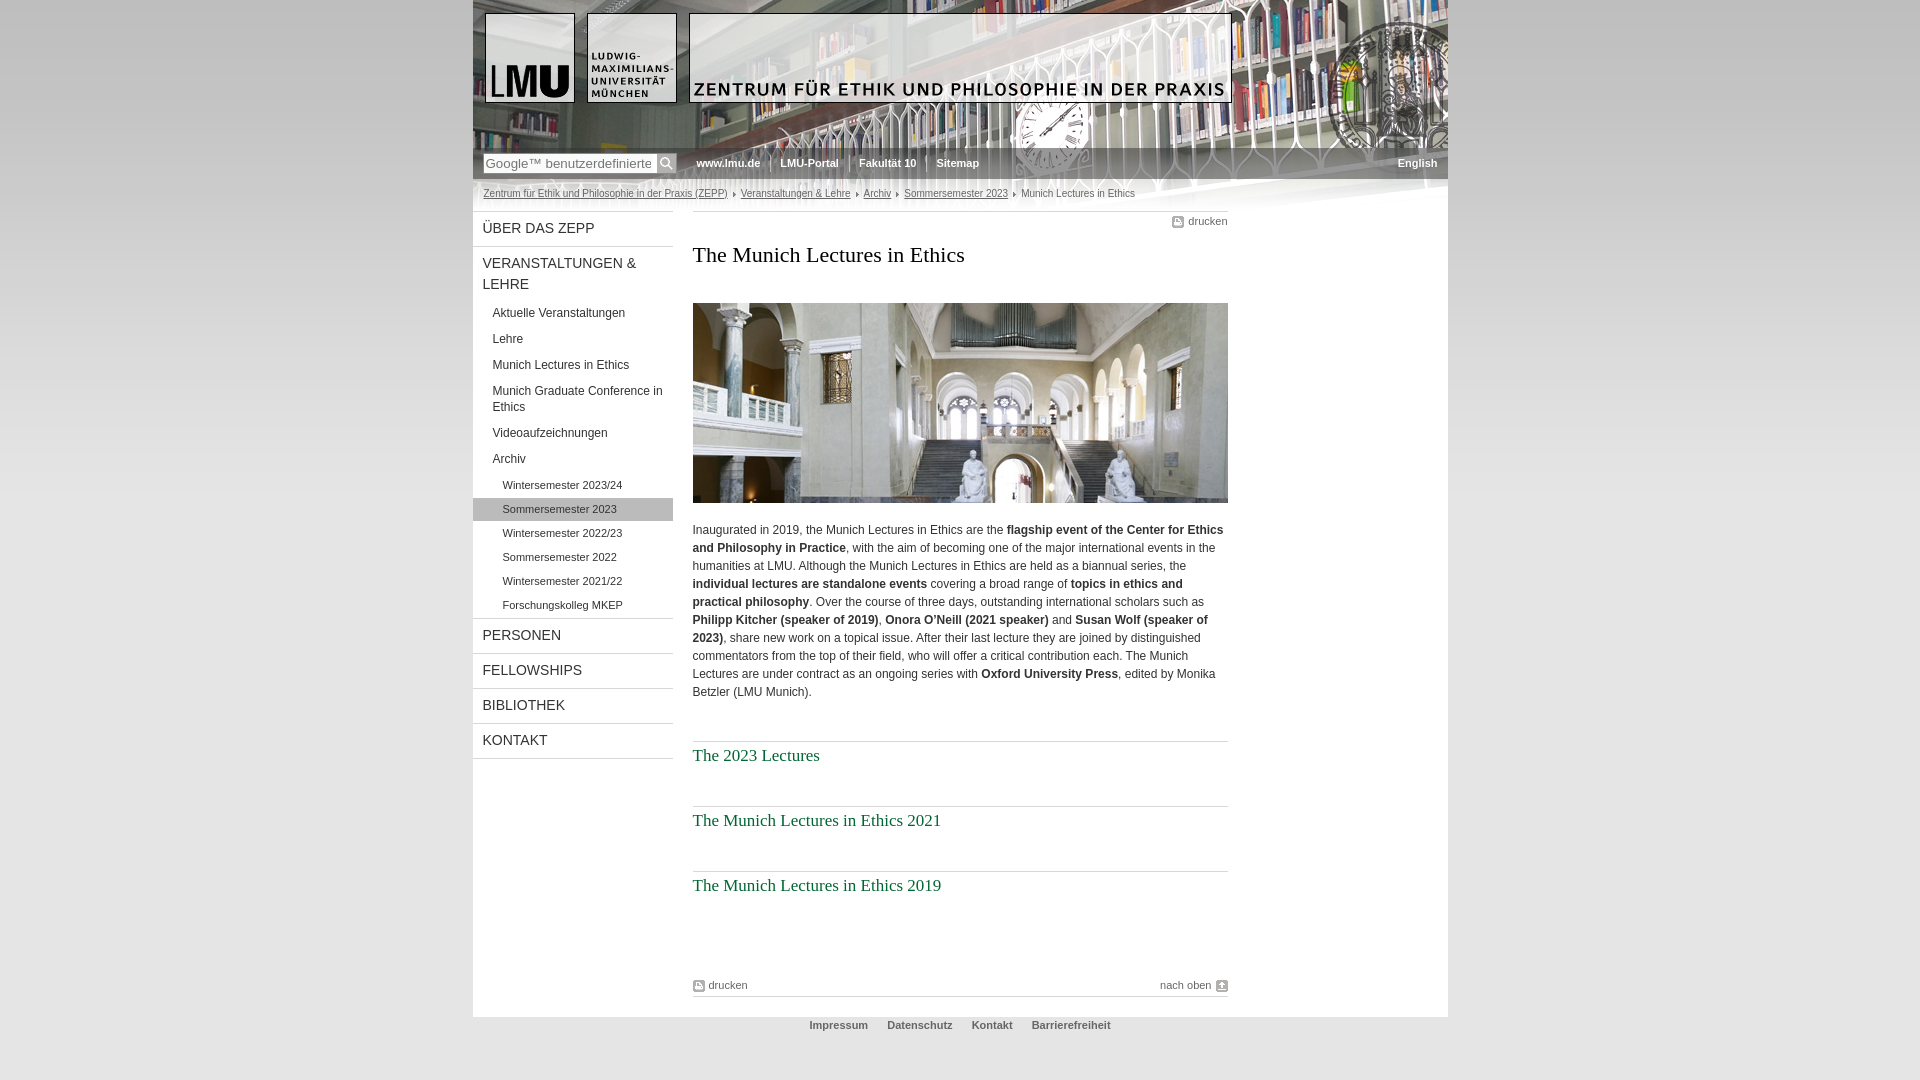 This screenshot has height=1080, width=1920. I want to click on drucken, so click(1198, 220).